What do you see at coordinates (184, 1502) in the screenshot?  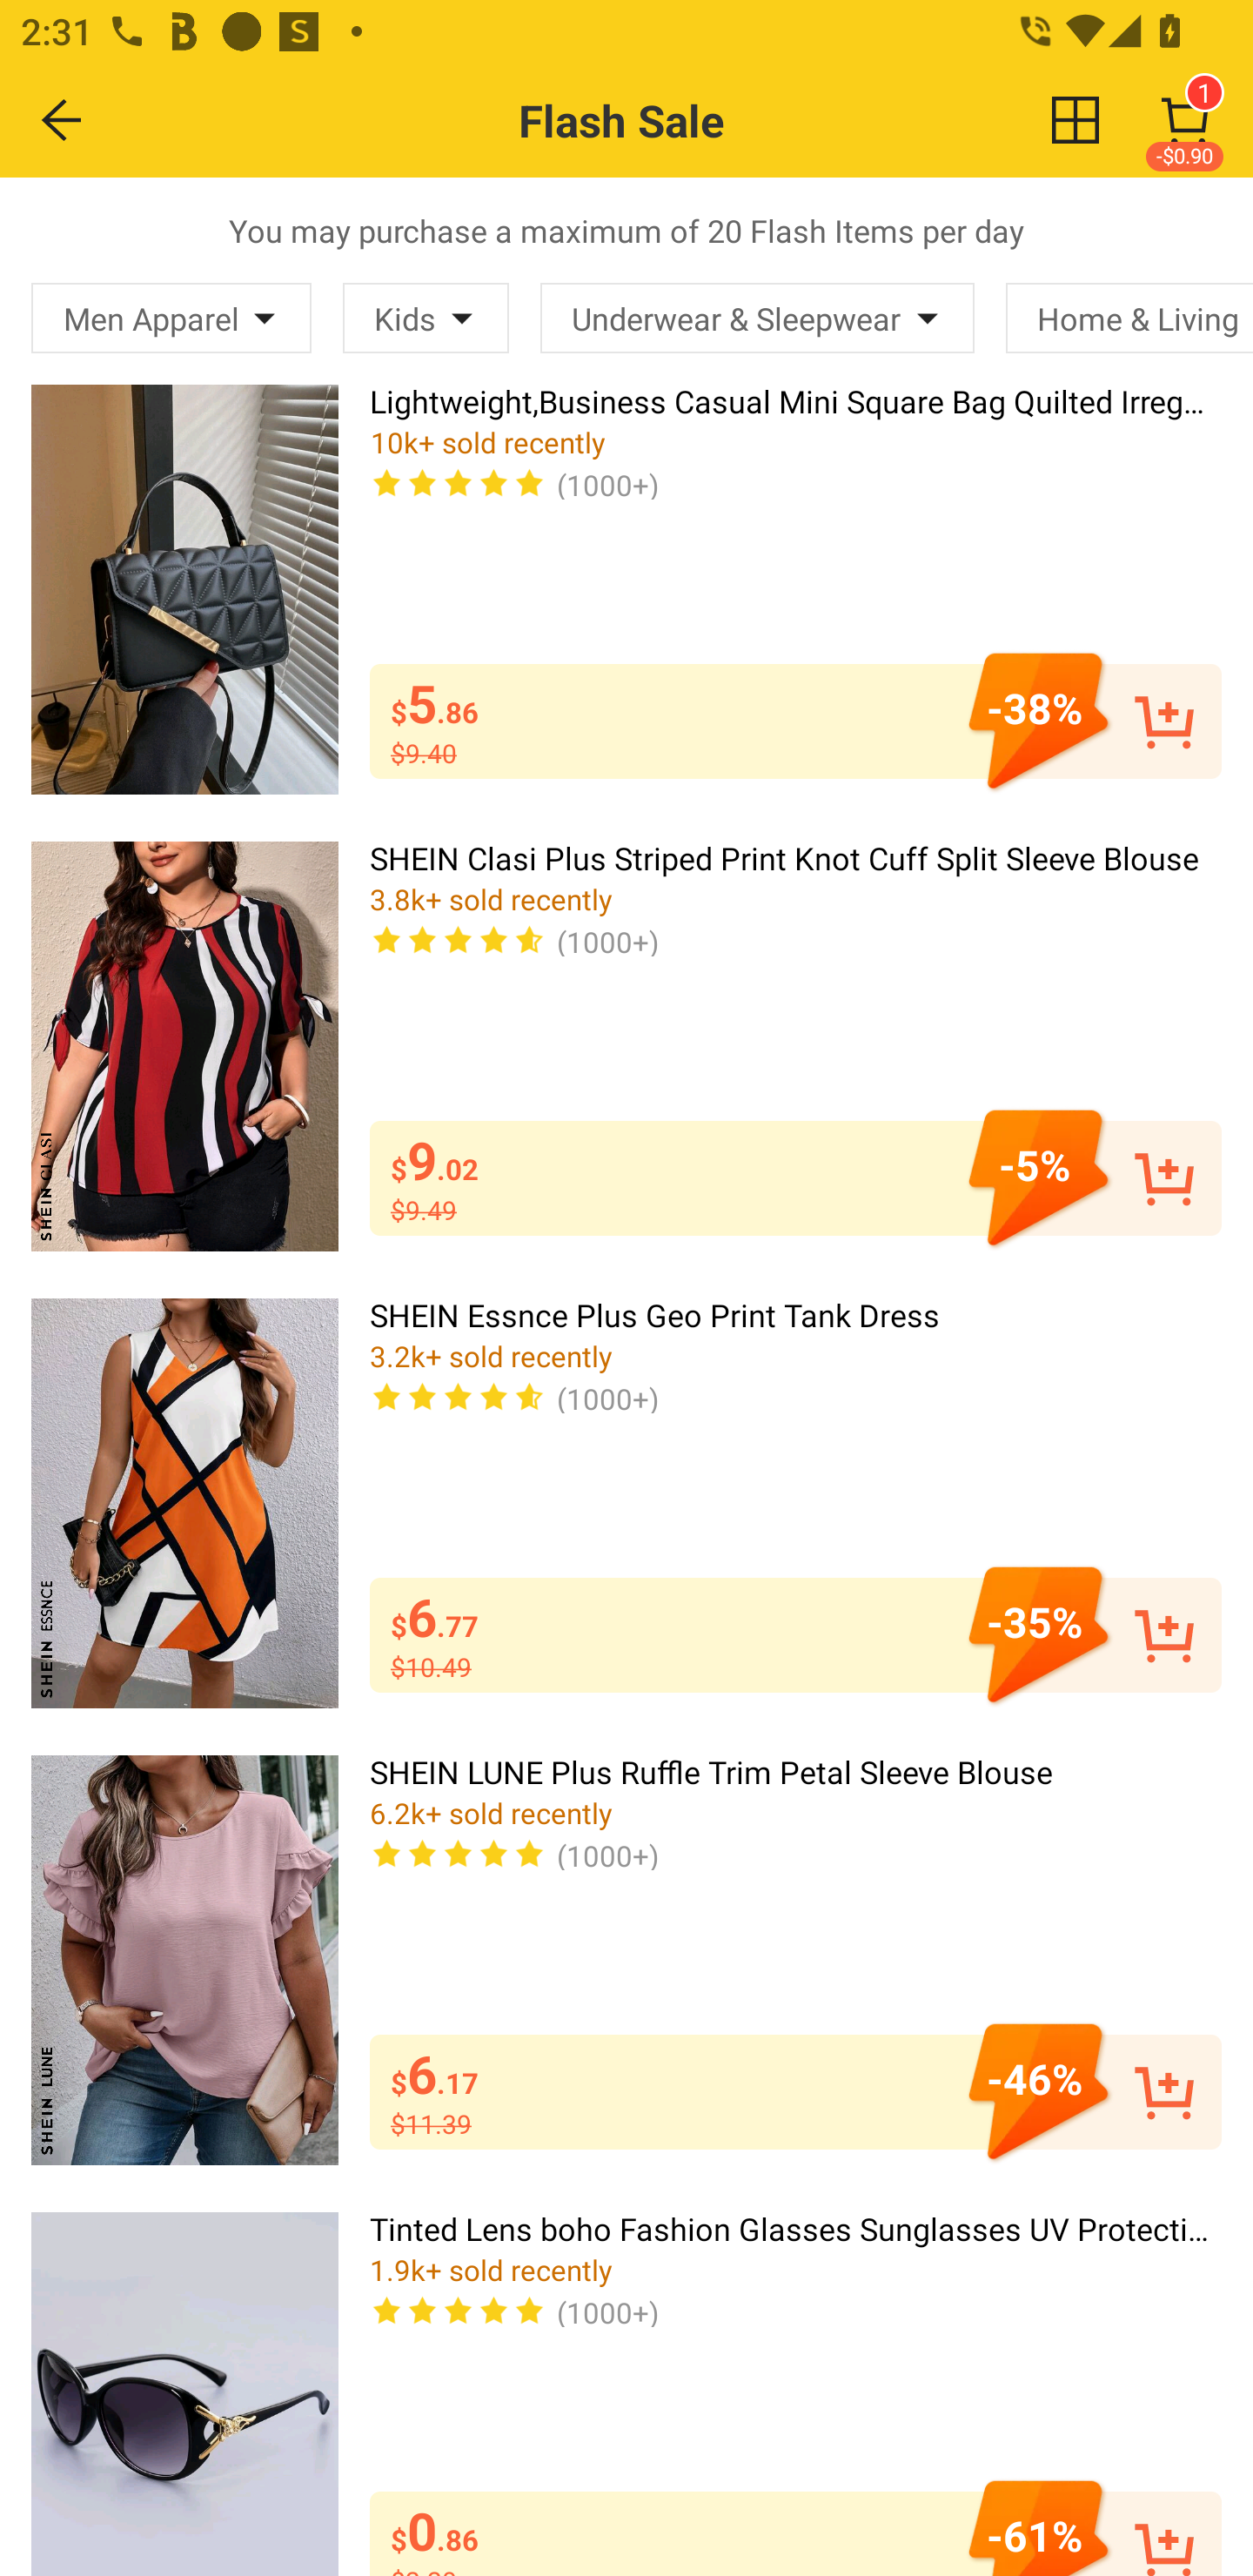 I see `SHEIN Essnce Plus Geo Print Tank Dress` at bounding box center [184, 1502].